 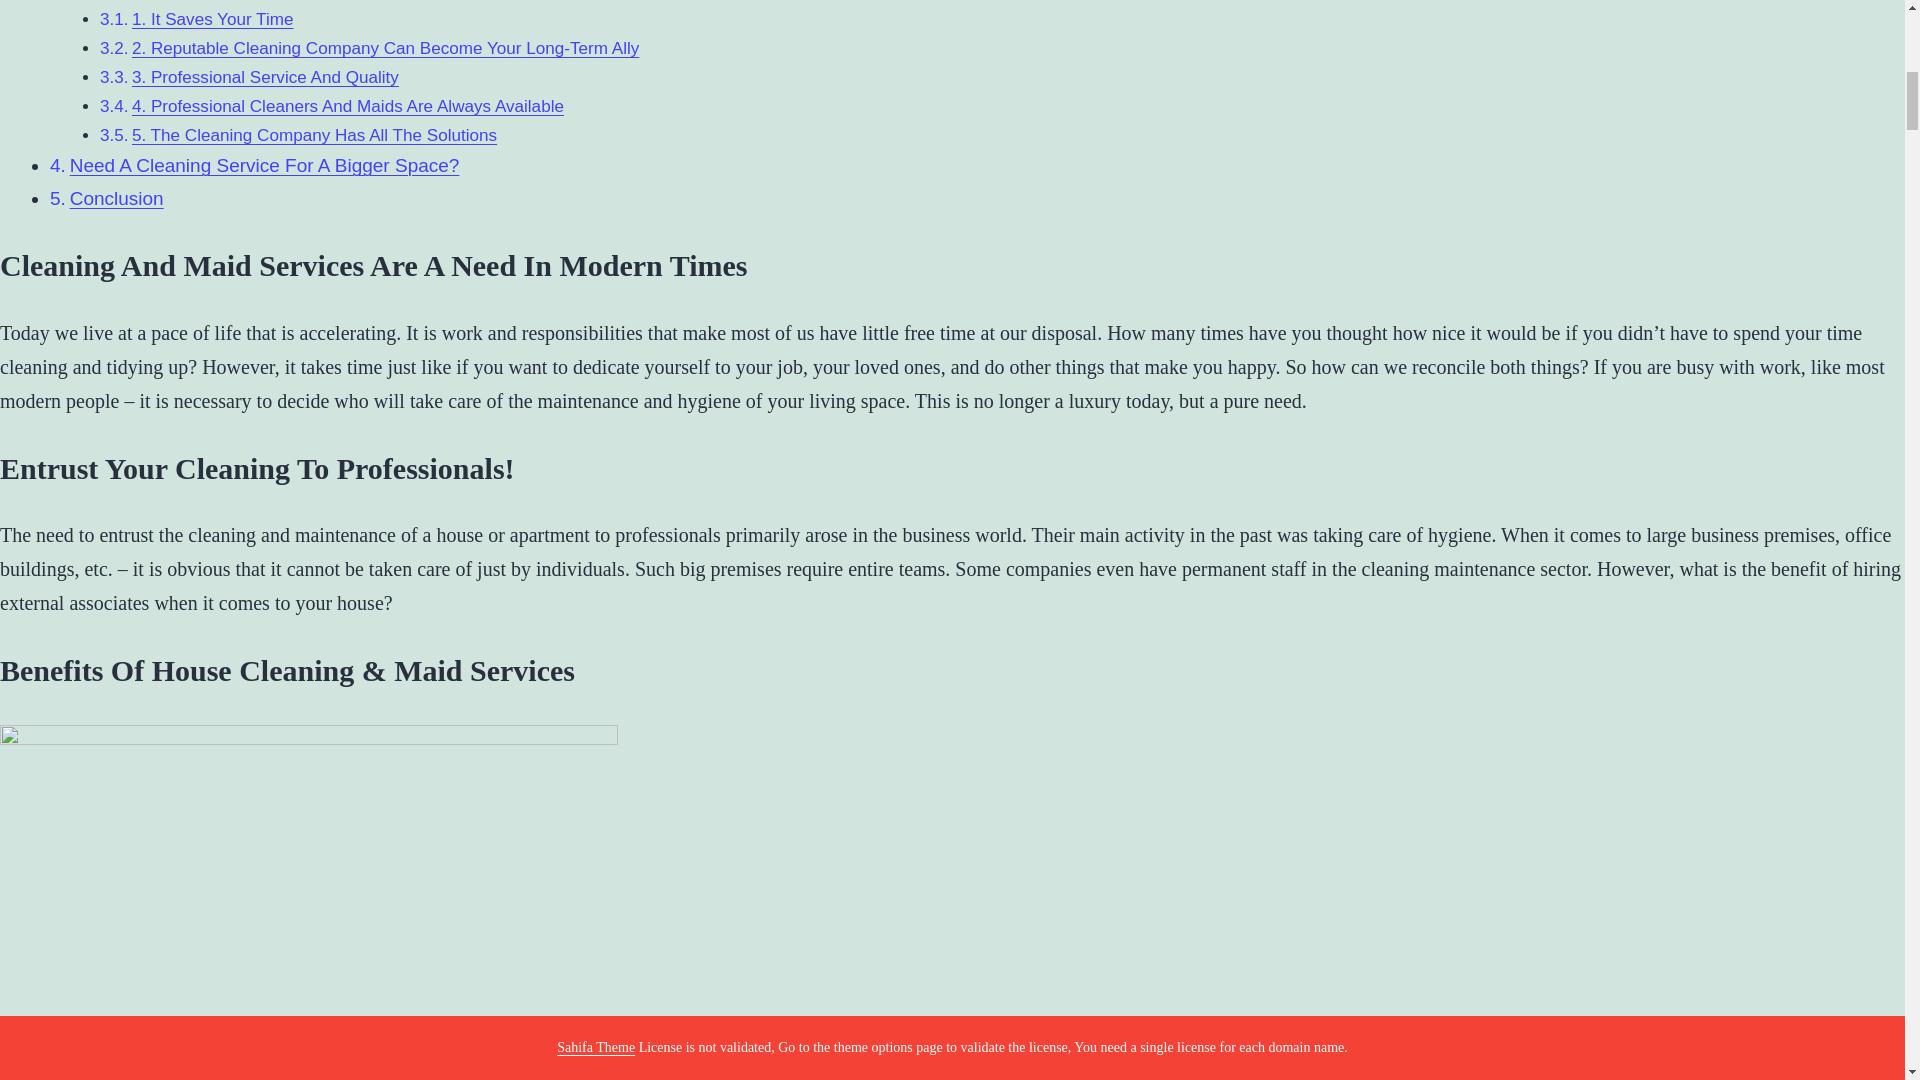 I want to click on 4. Professional Cleaners And Maids Are Always Available, so click(x=348, y=106).